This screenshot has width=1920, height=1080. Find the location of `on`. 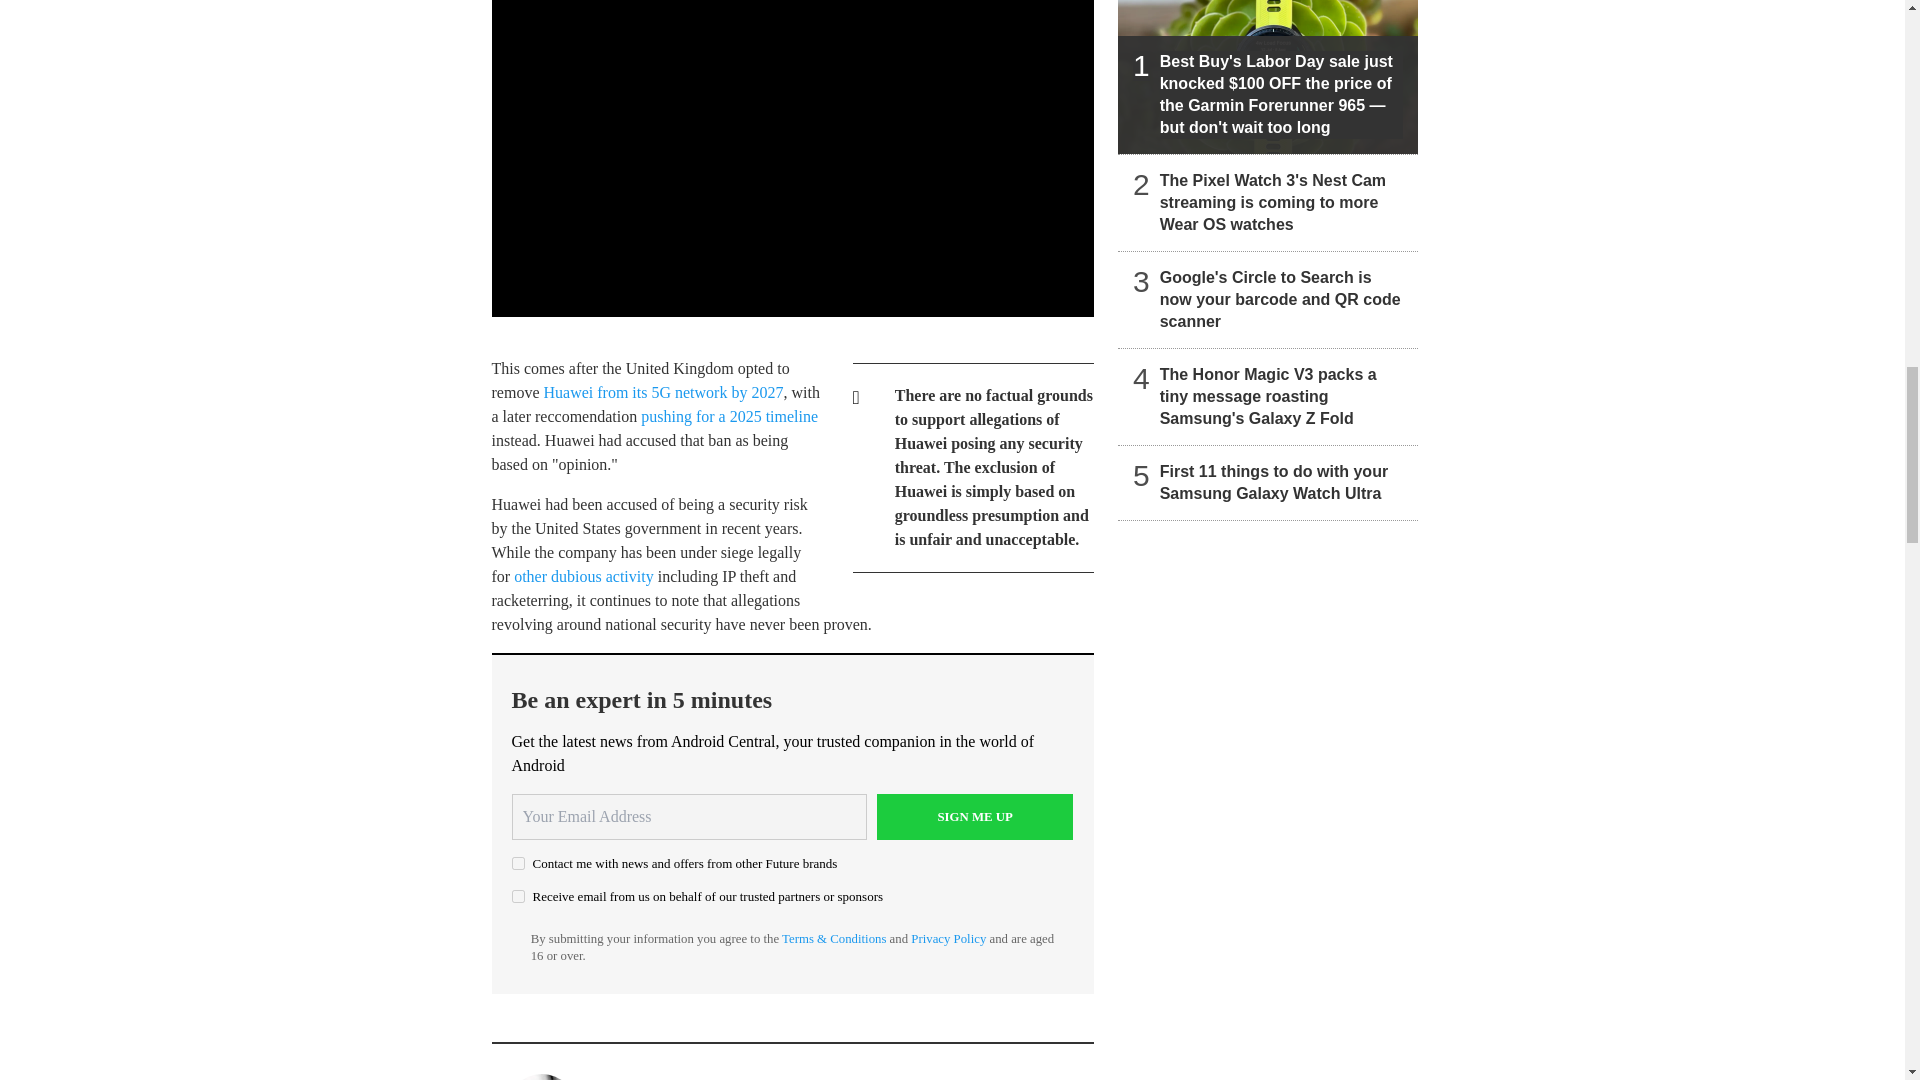

on is located at coordinates (518, 896).